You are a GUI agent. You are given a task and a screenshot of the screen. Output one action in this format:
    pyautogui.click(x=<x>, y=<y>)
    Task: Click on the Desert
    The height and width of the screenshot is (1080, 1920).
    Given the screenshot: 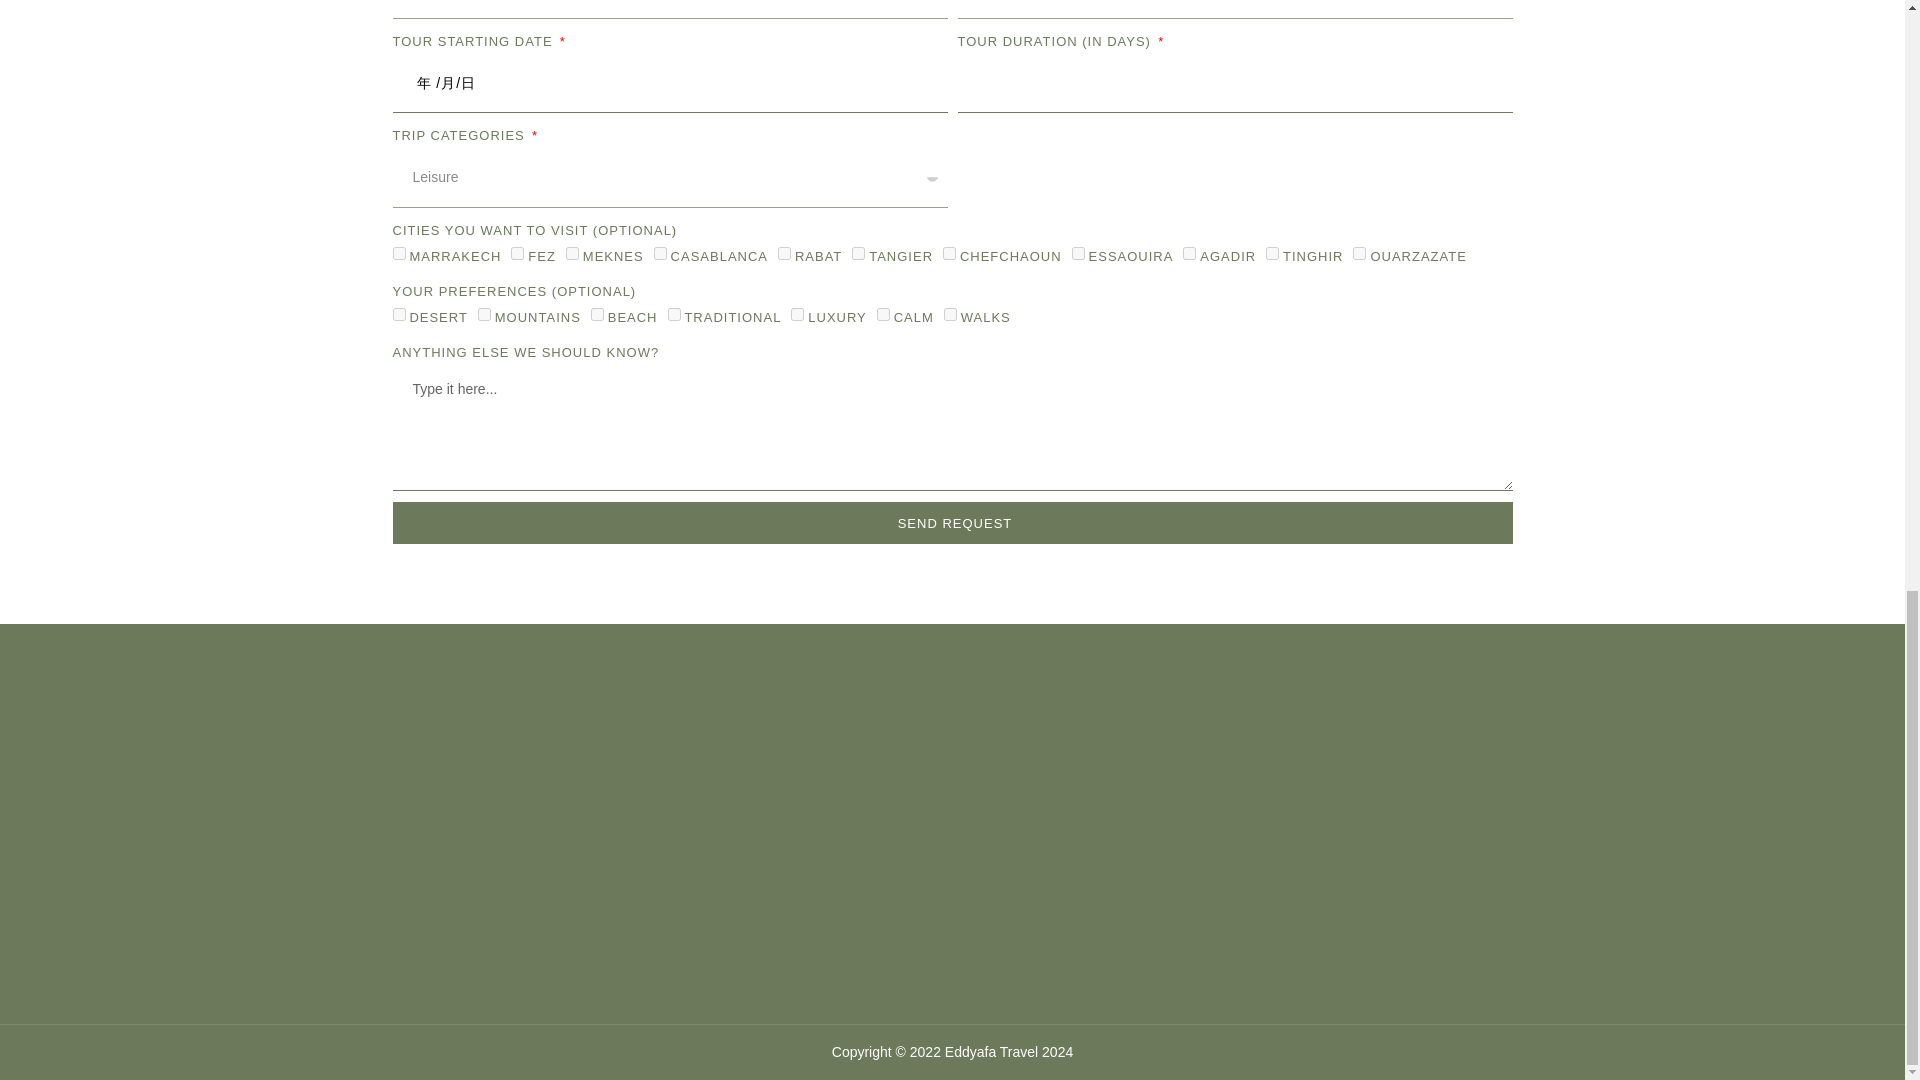 What is the action you would take?
    pyautogui.click(x=398, y=314)
    